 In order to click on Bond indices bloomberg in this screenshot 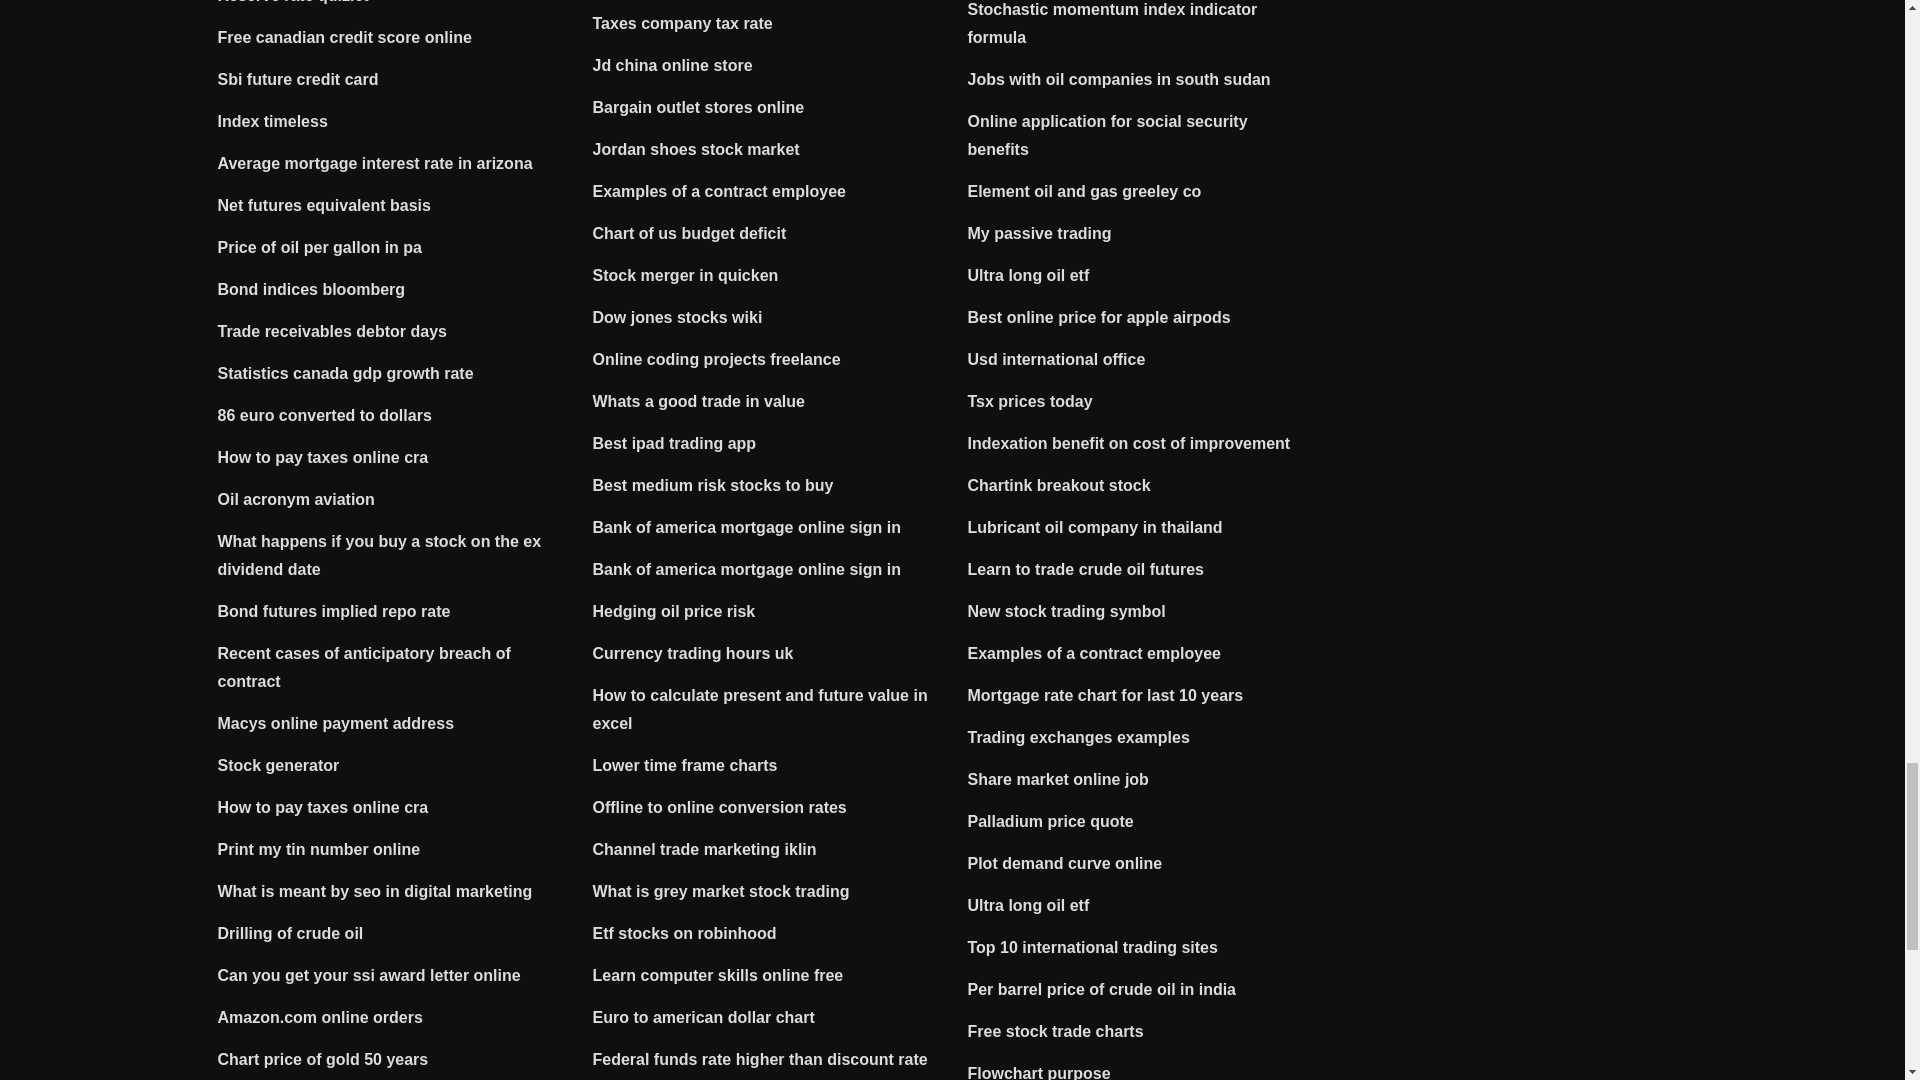, I will do `click(312, 289)`.